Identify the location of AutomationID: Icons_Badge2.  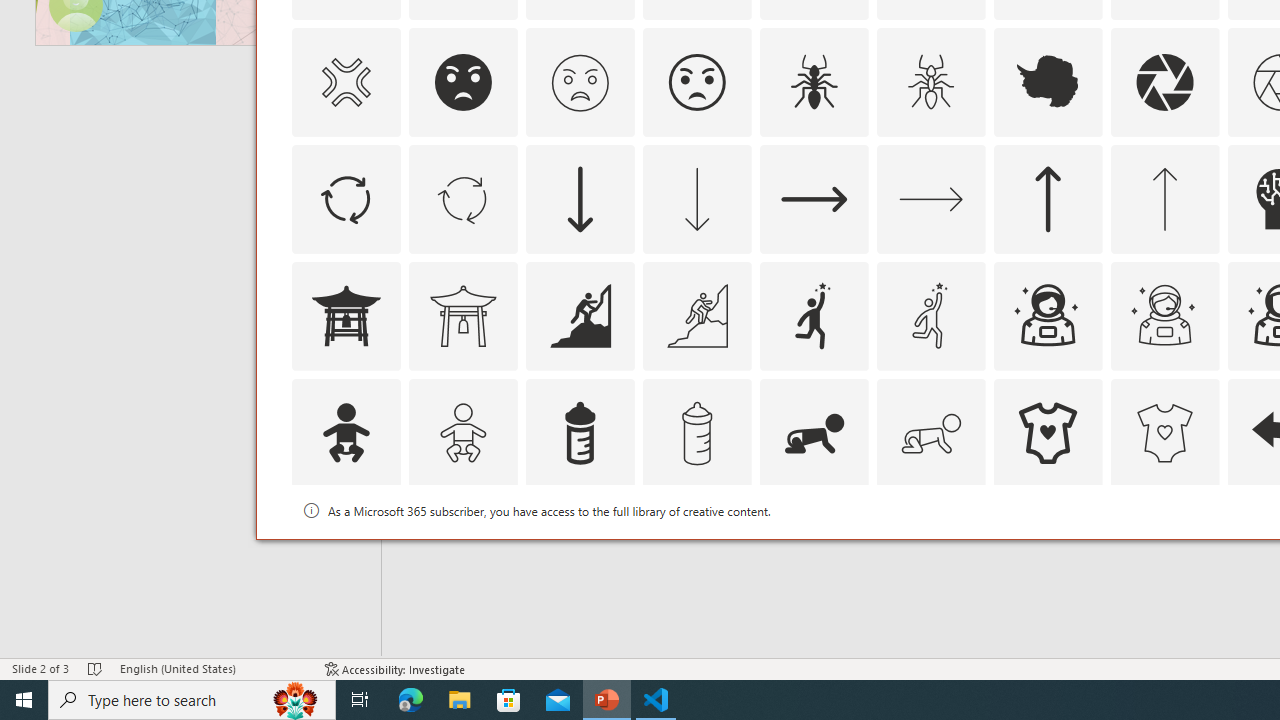
(463, 550).